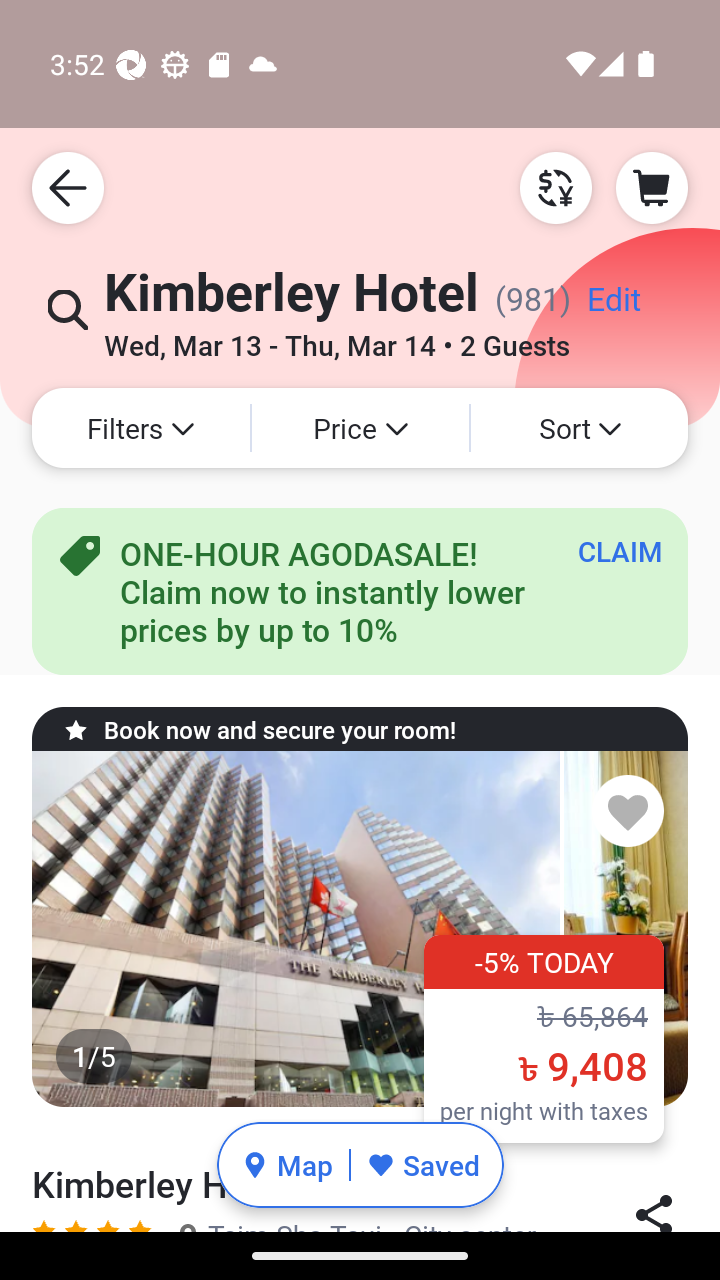 Image resolution: width=720 pixels, height=1280 pixels. Describe the element at coordinates (140, 428) in the screenshot. I see `Filters` at that location.